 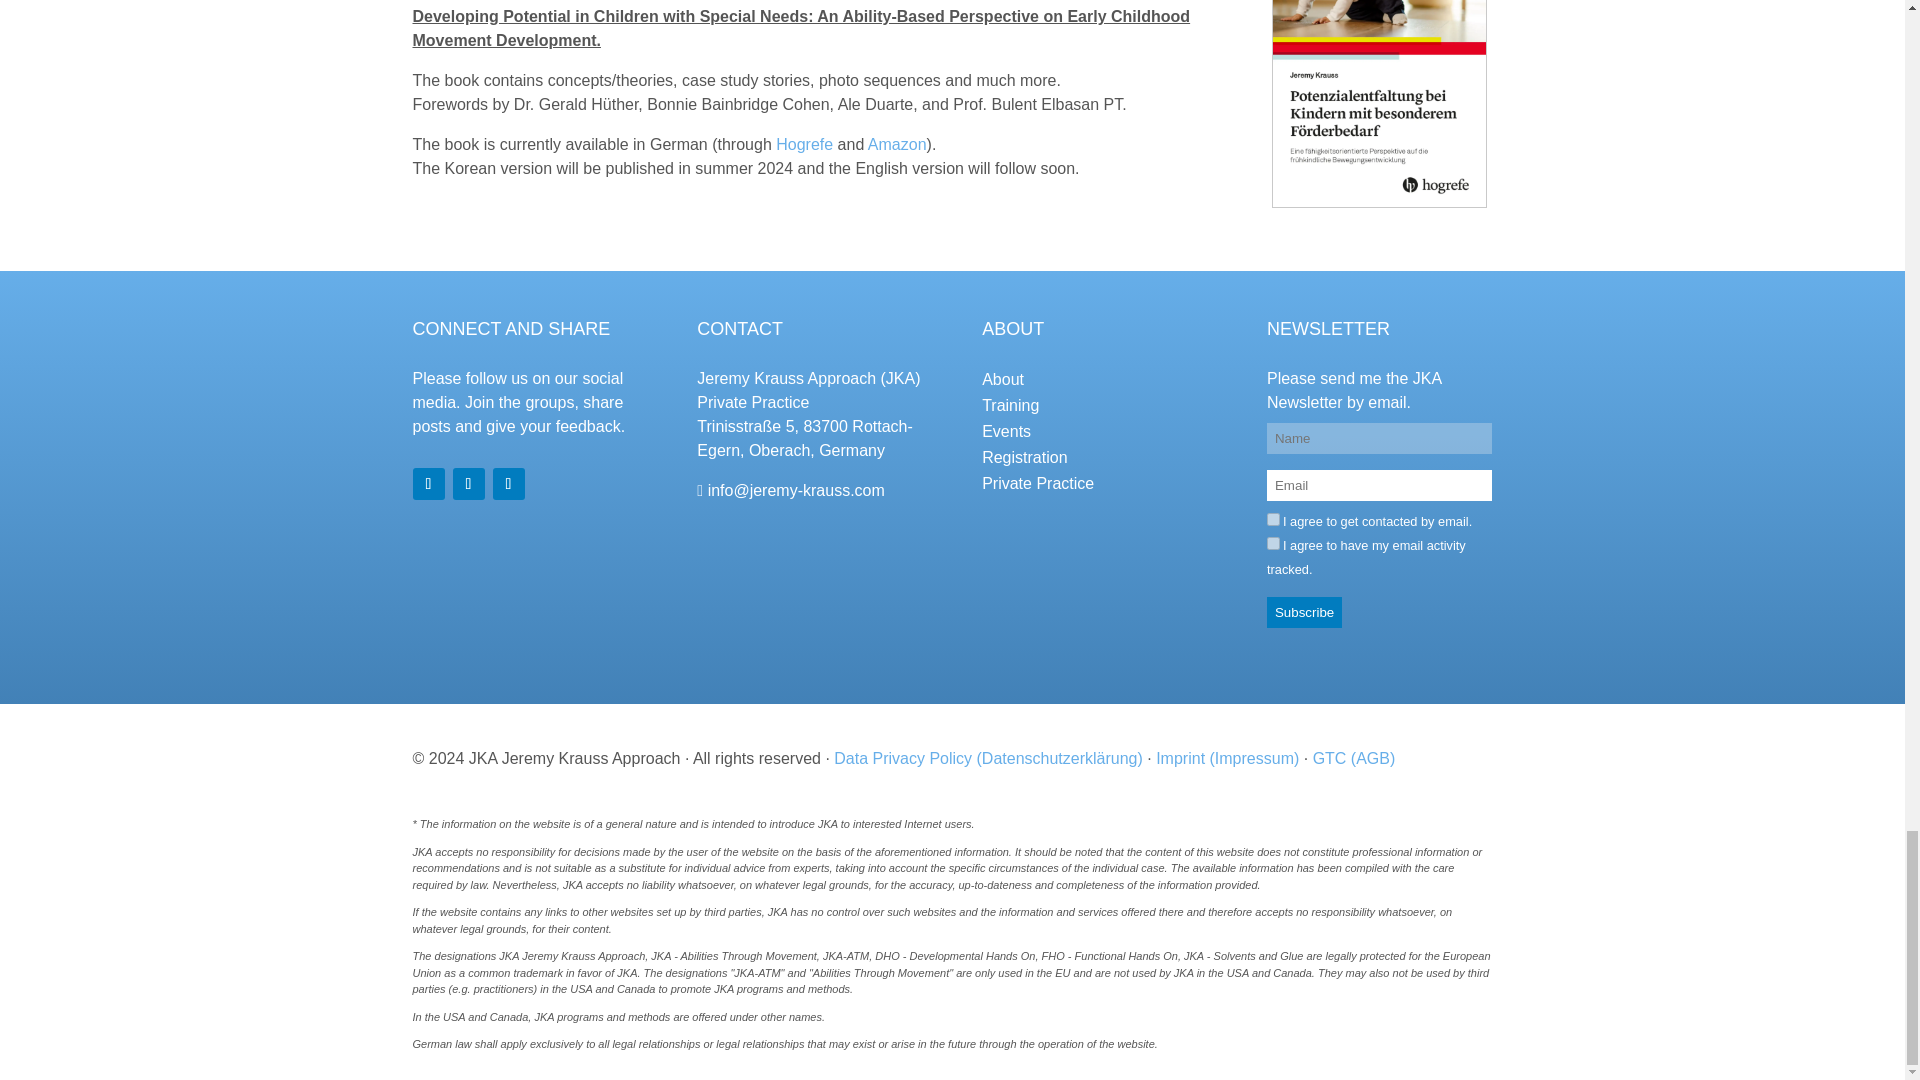 I want to click on Follow on Instagram, so click(x=508, y=484).